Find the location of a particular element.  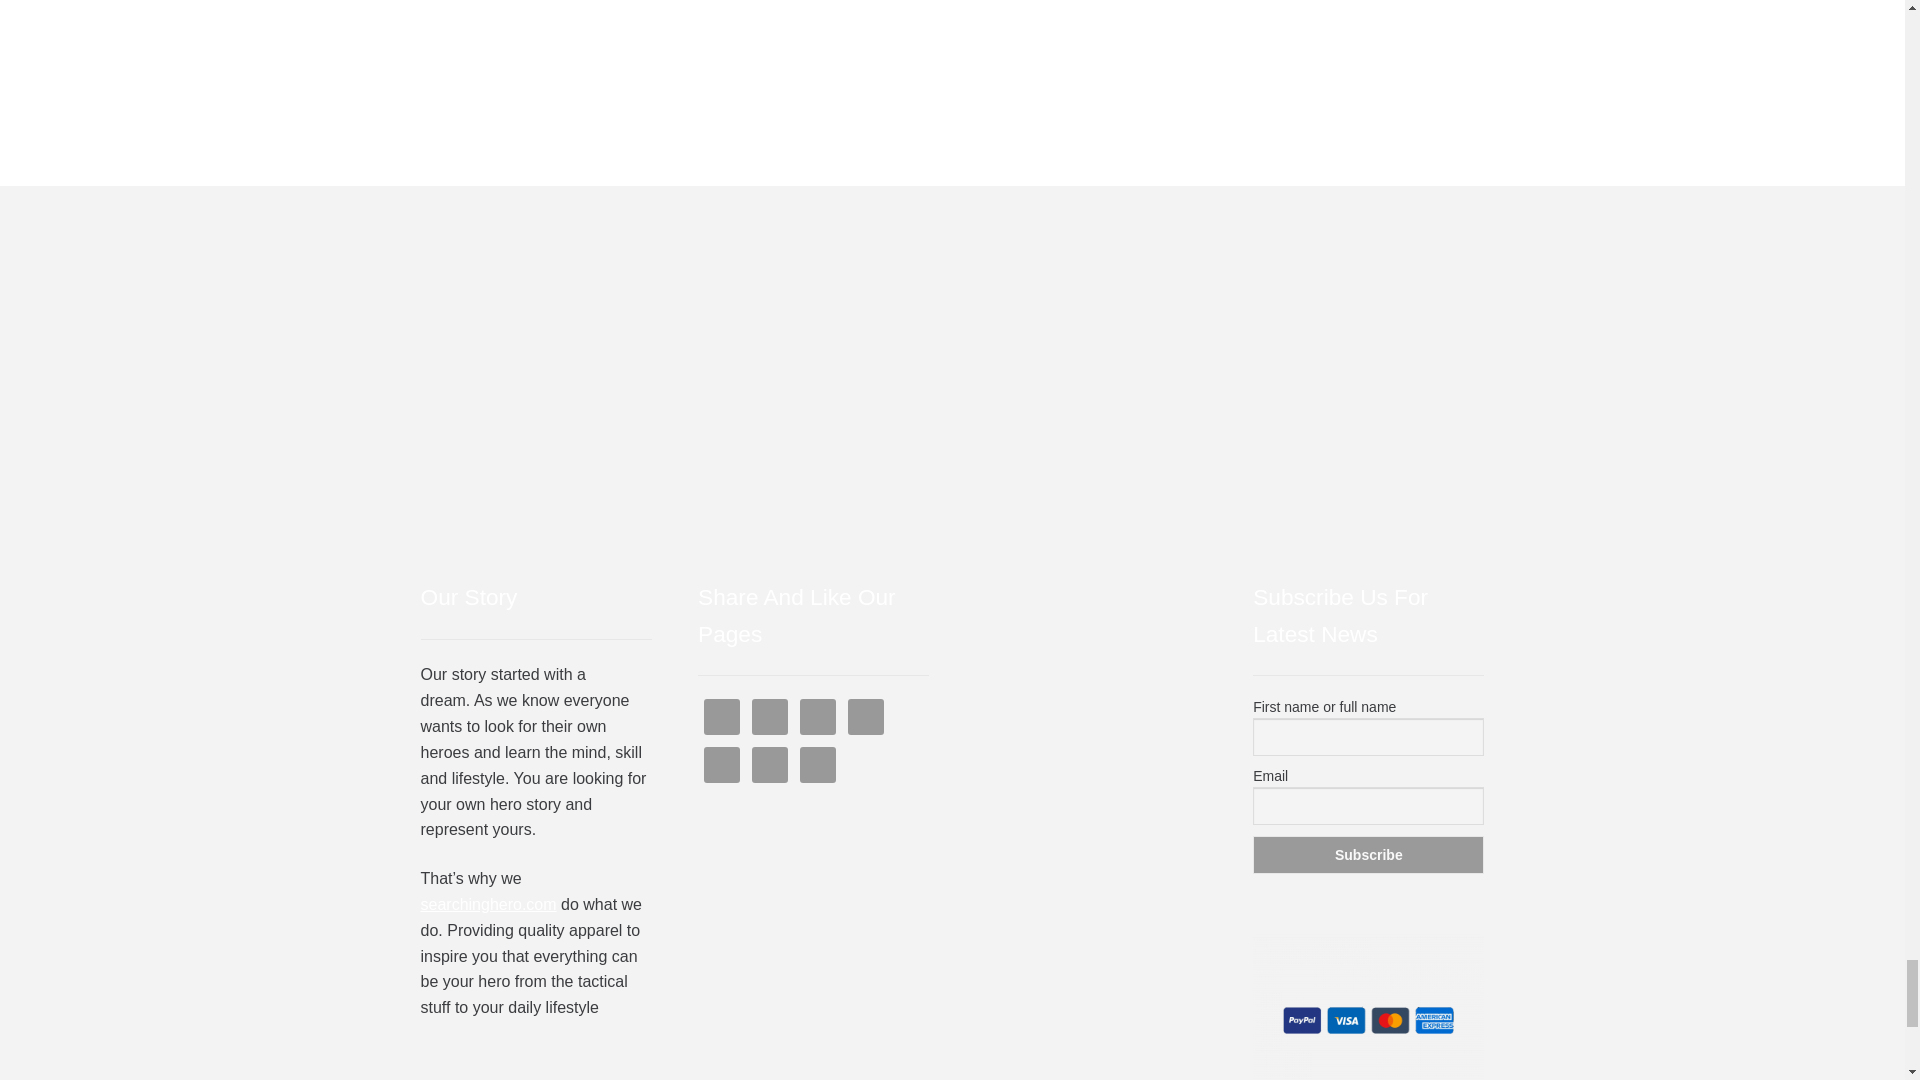

Subscribe is located at coordinates (1368, 854).